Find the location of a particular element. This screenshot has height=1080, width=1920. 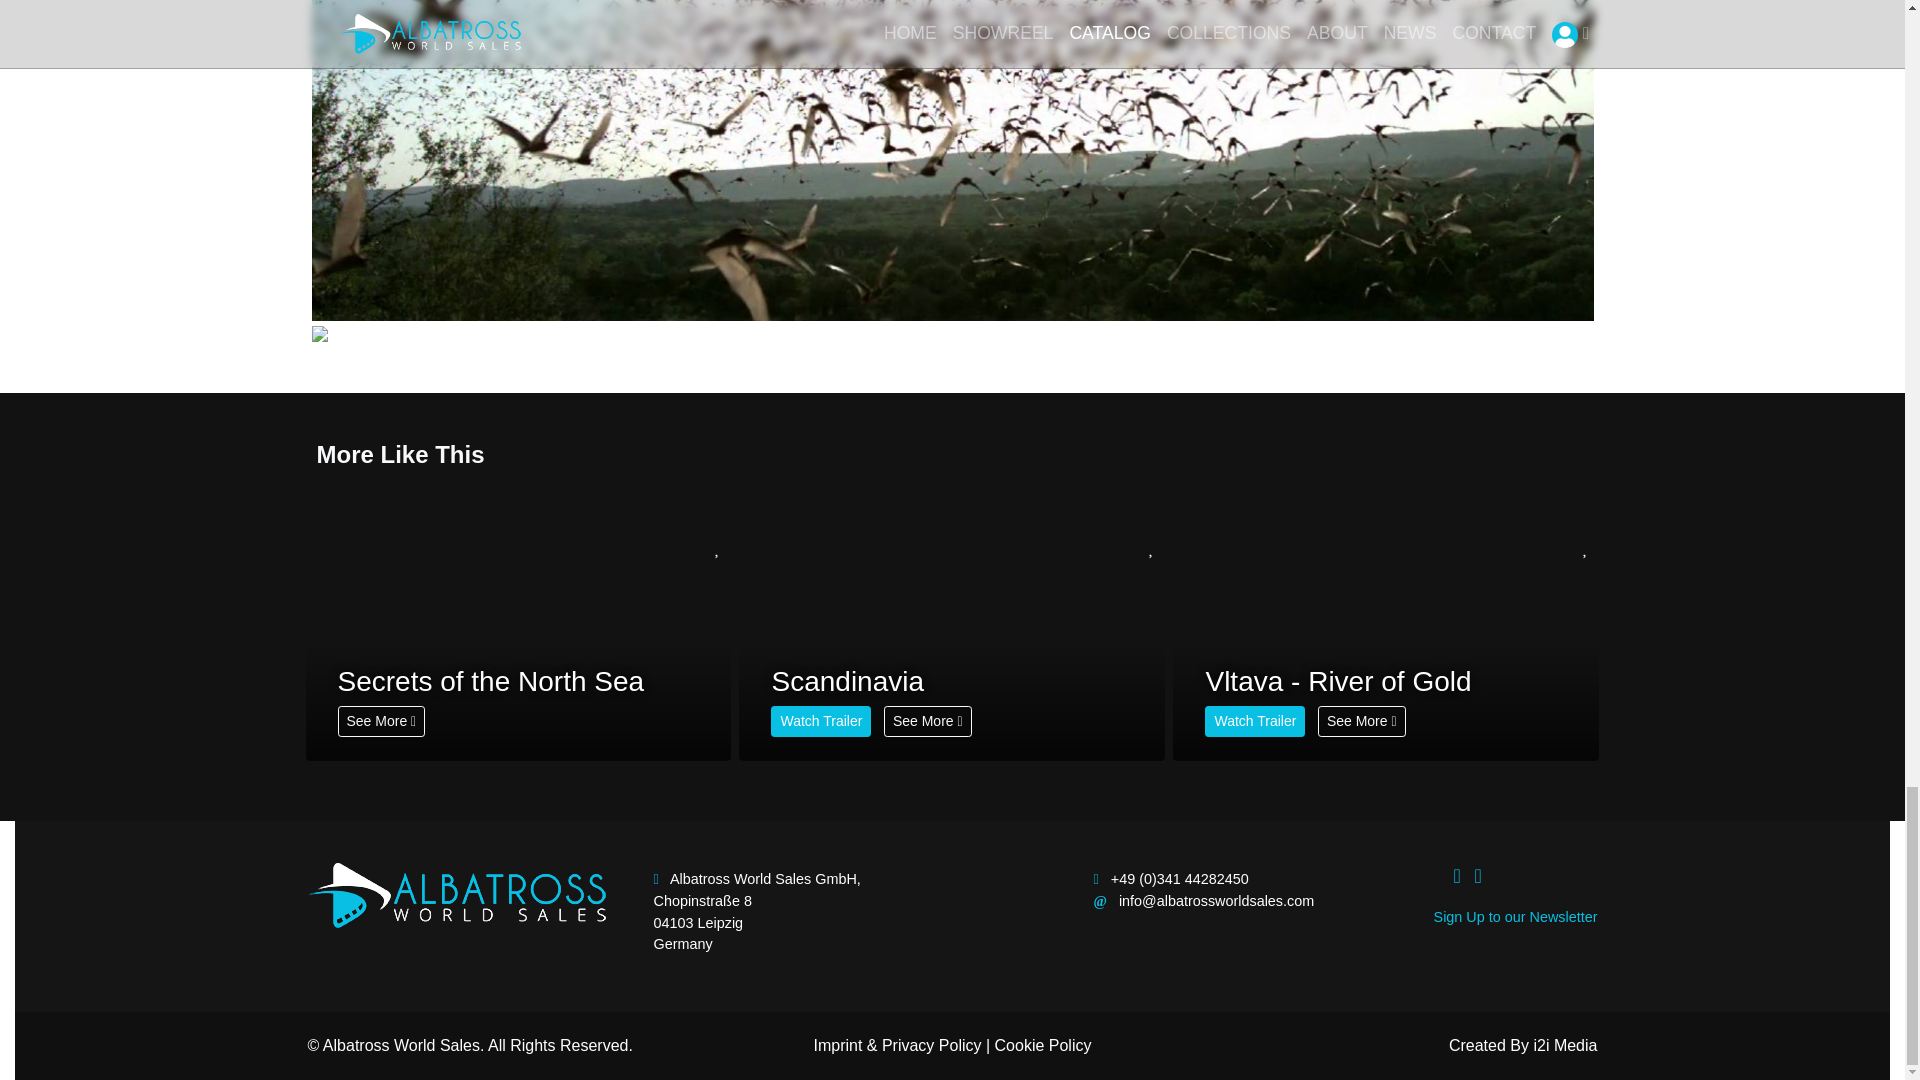

Watch Trailer is located at coordinates (1255, 721).